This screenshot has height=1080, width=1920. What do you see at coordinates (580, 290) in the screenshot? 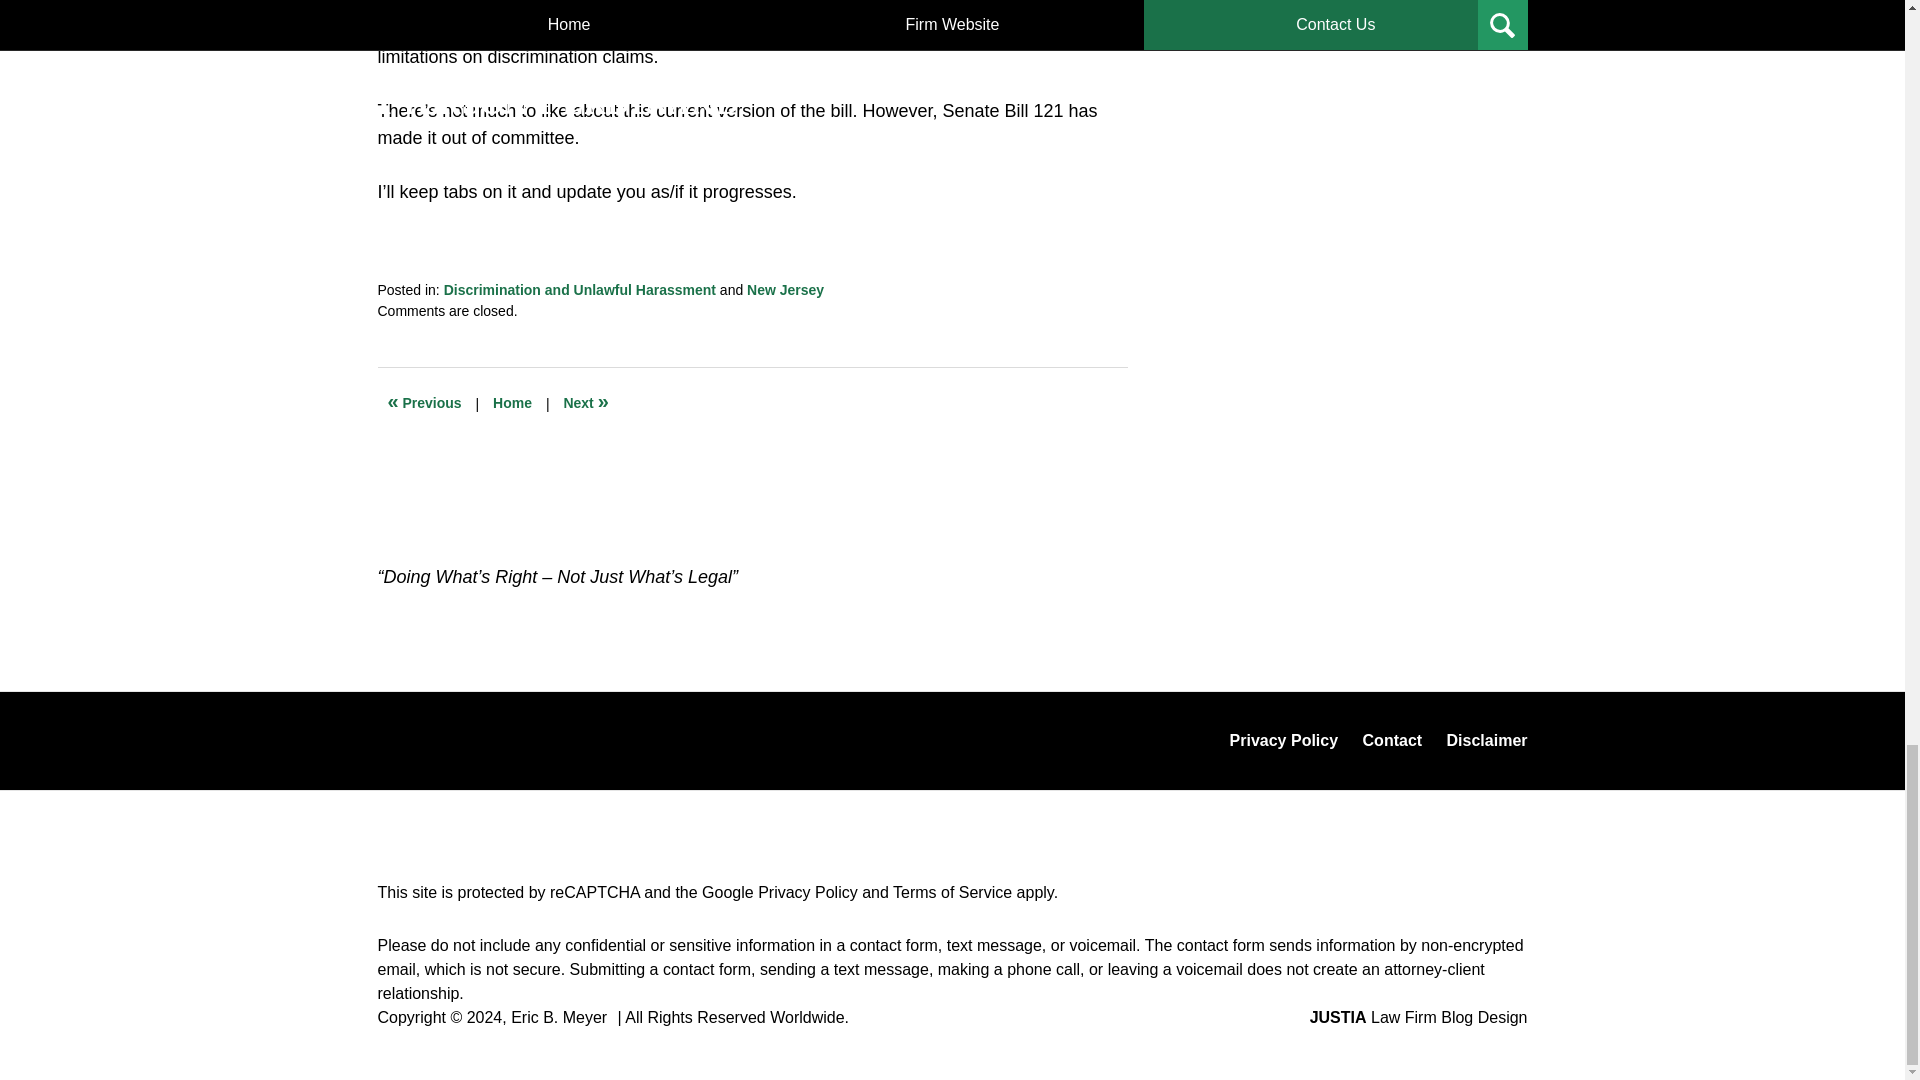
I see `View all posts in Discrimination and Unlawful Harassment` at bounding box center [580, 290].